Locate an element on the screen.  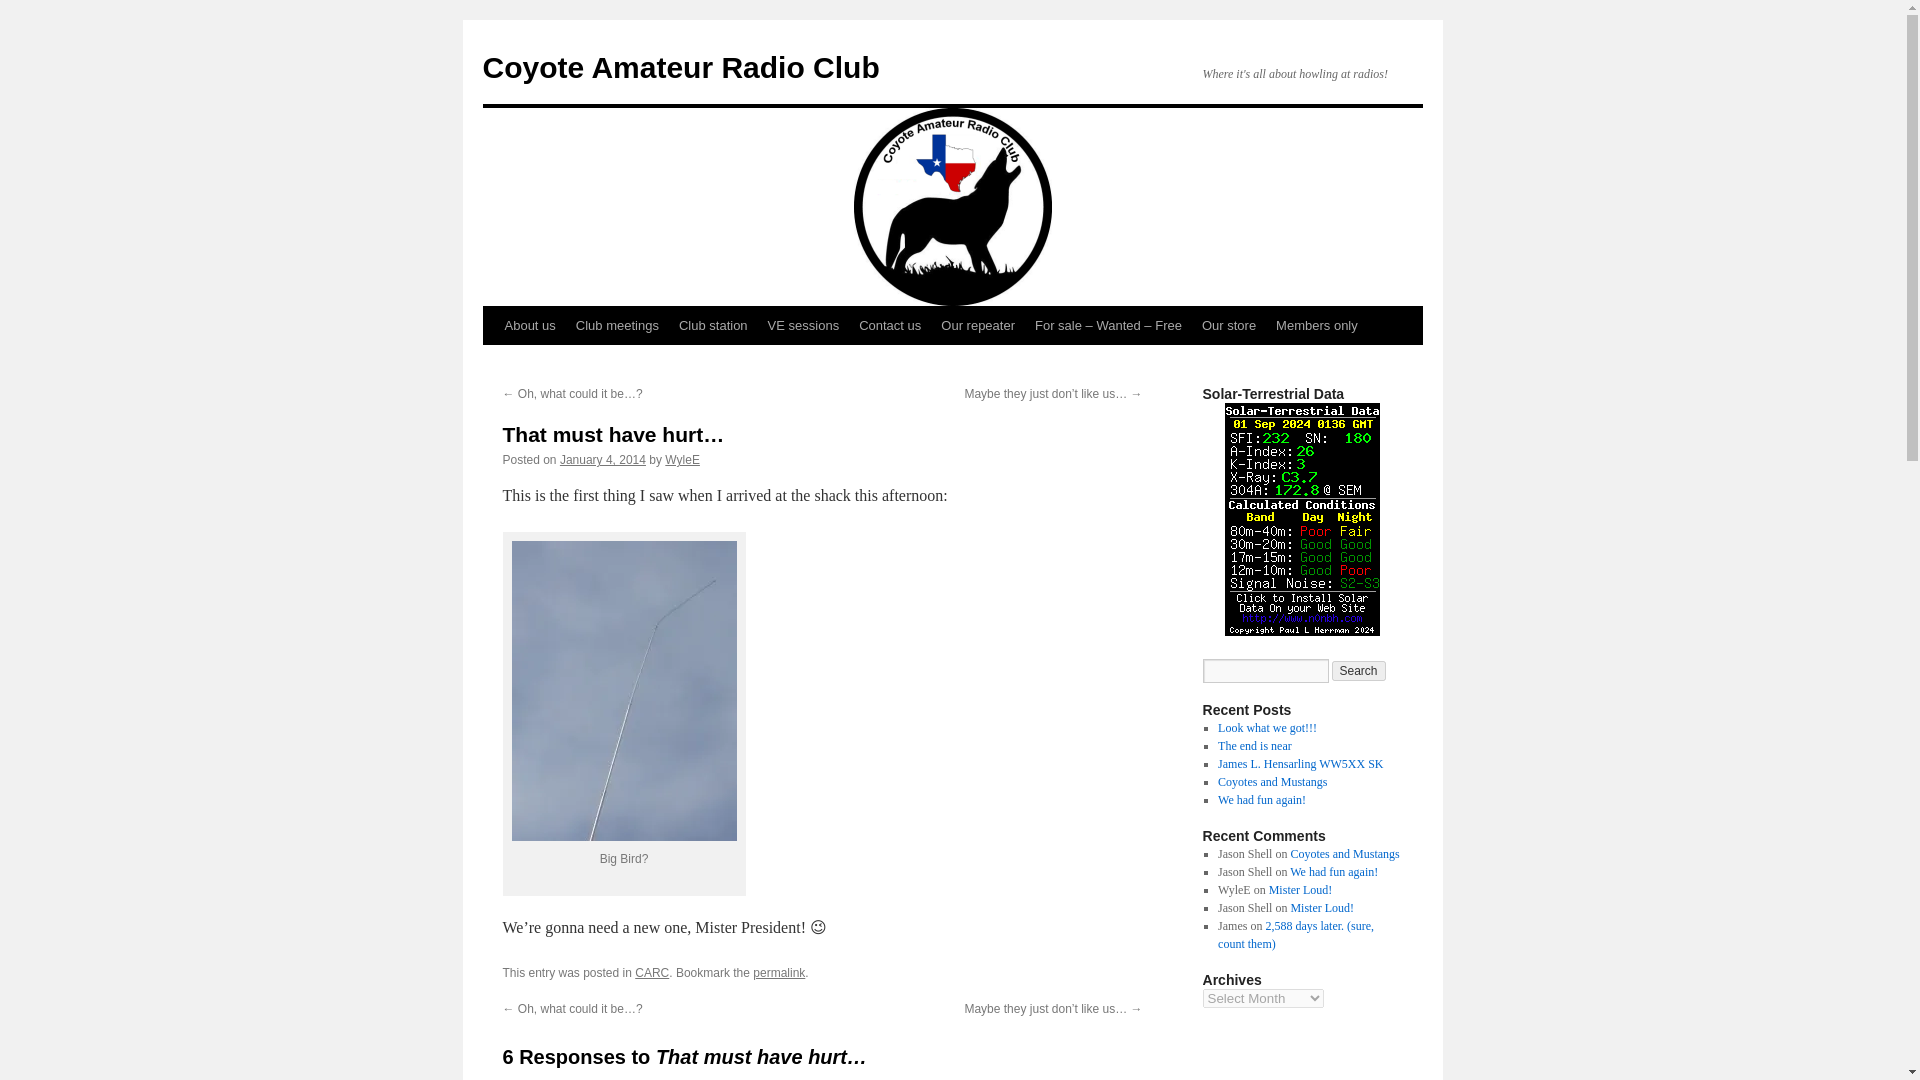
Search is located at coordinates (1359, 670).